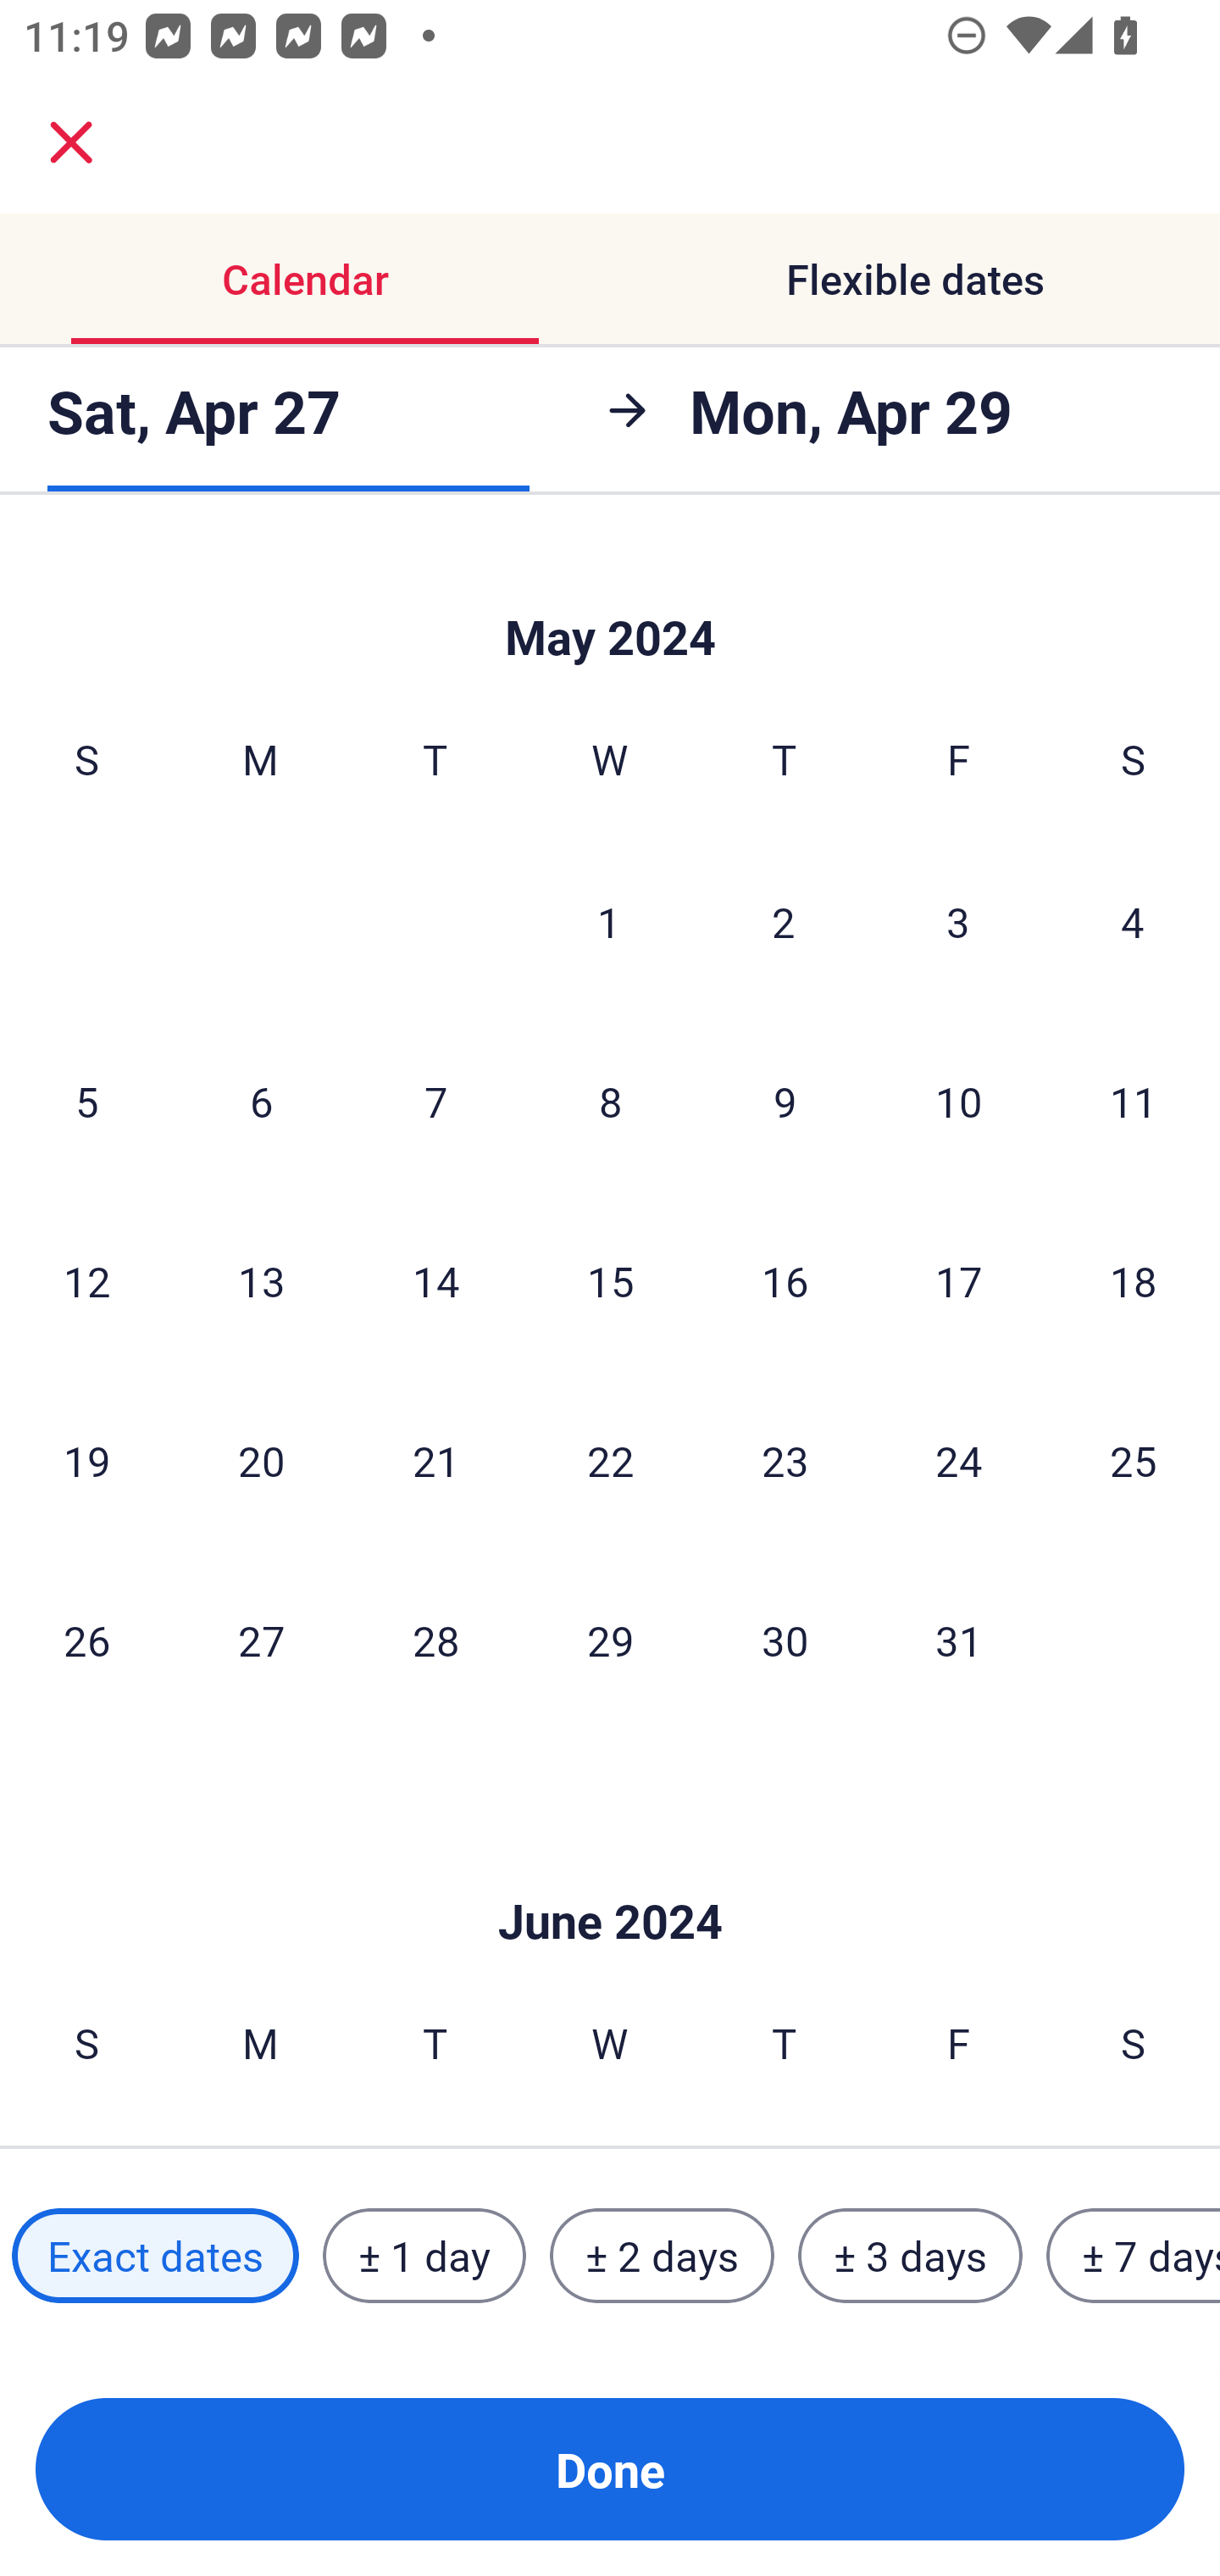 The width and height of the screenshot is (1220, 2576). Describe the element at coordinates (71, 142) in the screenshot. I see `close.` at that location.